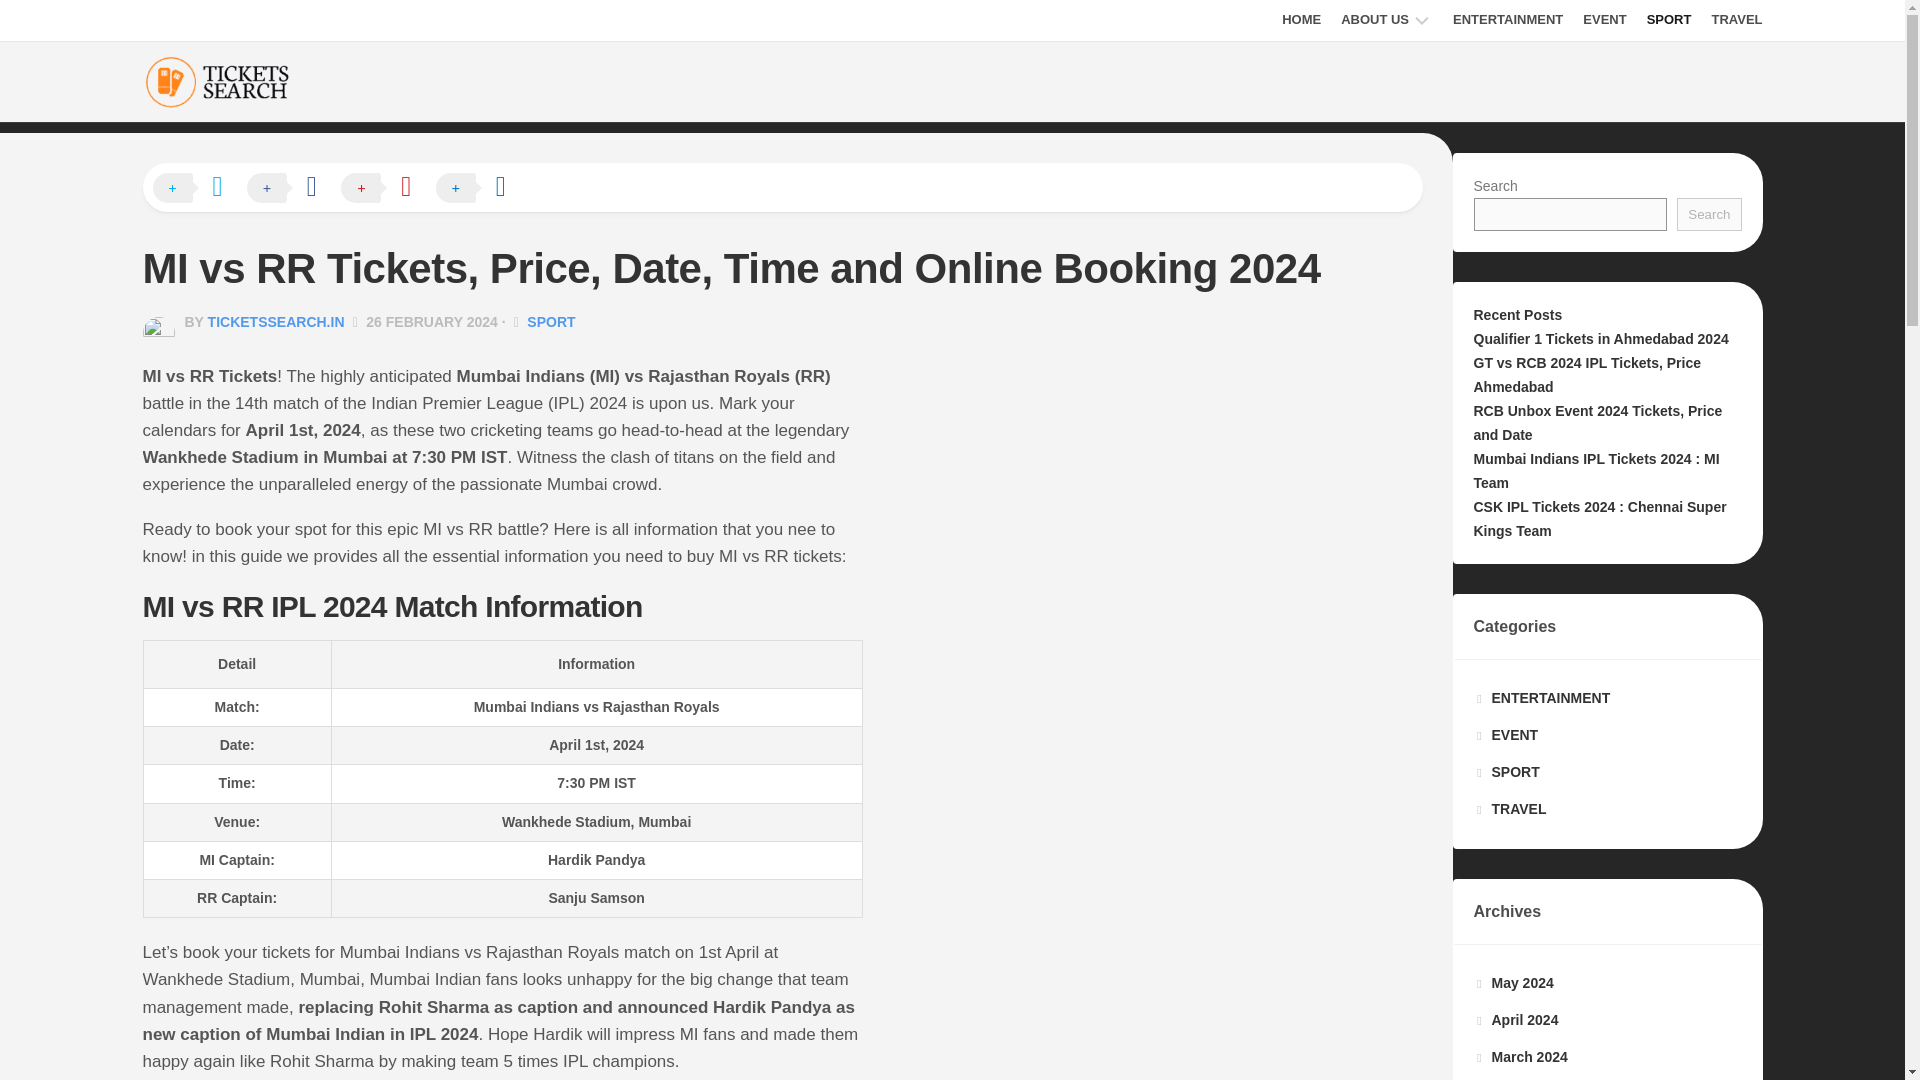  Describe the element at coordinates (1301, 20) in the screenshot. I see `HOME` at that location.